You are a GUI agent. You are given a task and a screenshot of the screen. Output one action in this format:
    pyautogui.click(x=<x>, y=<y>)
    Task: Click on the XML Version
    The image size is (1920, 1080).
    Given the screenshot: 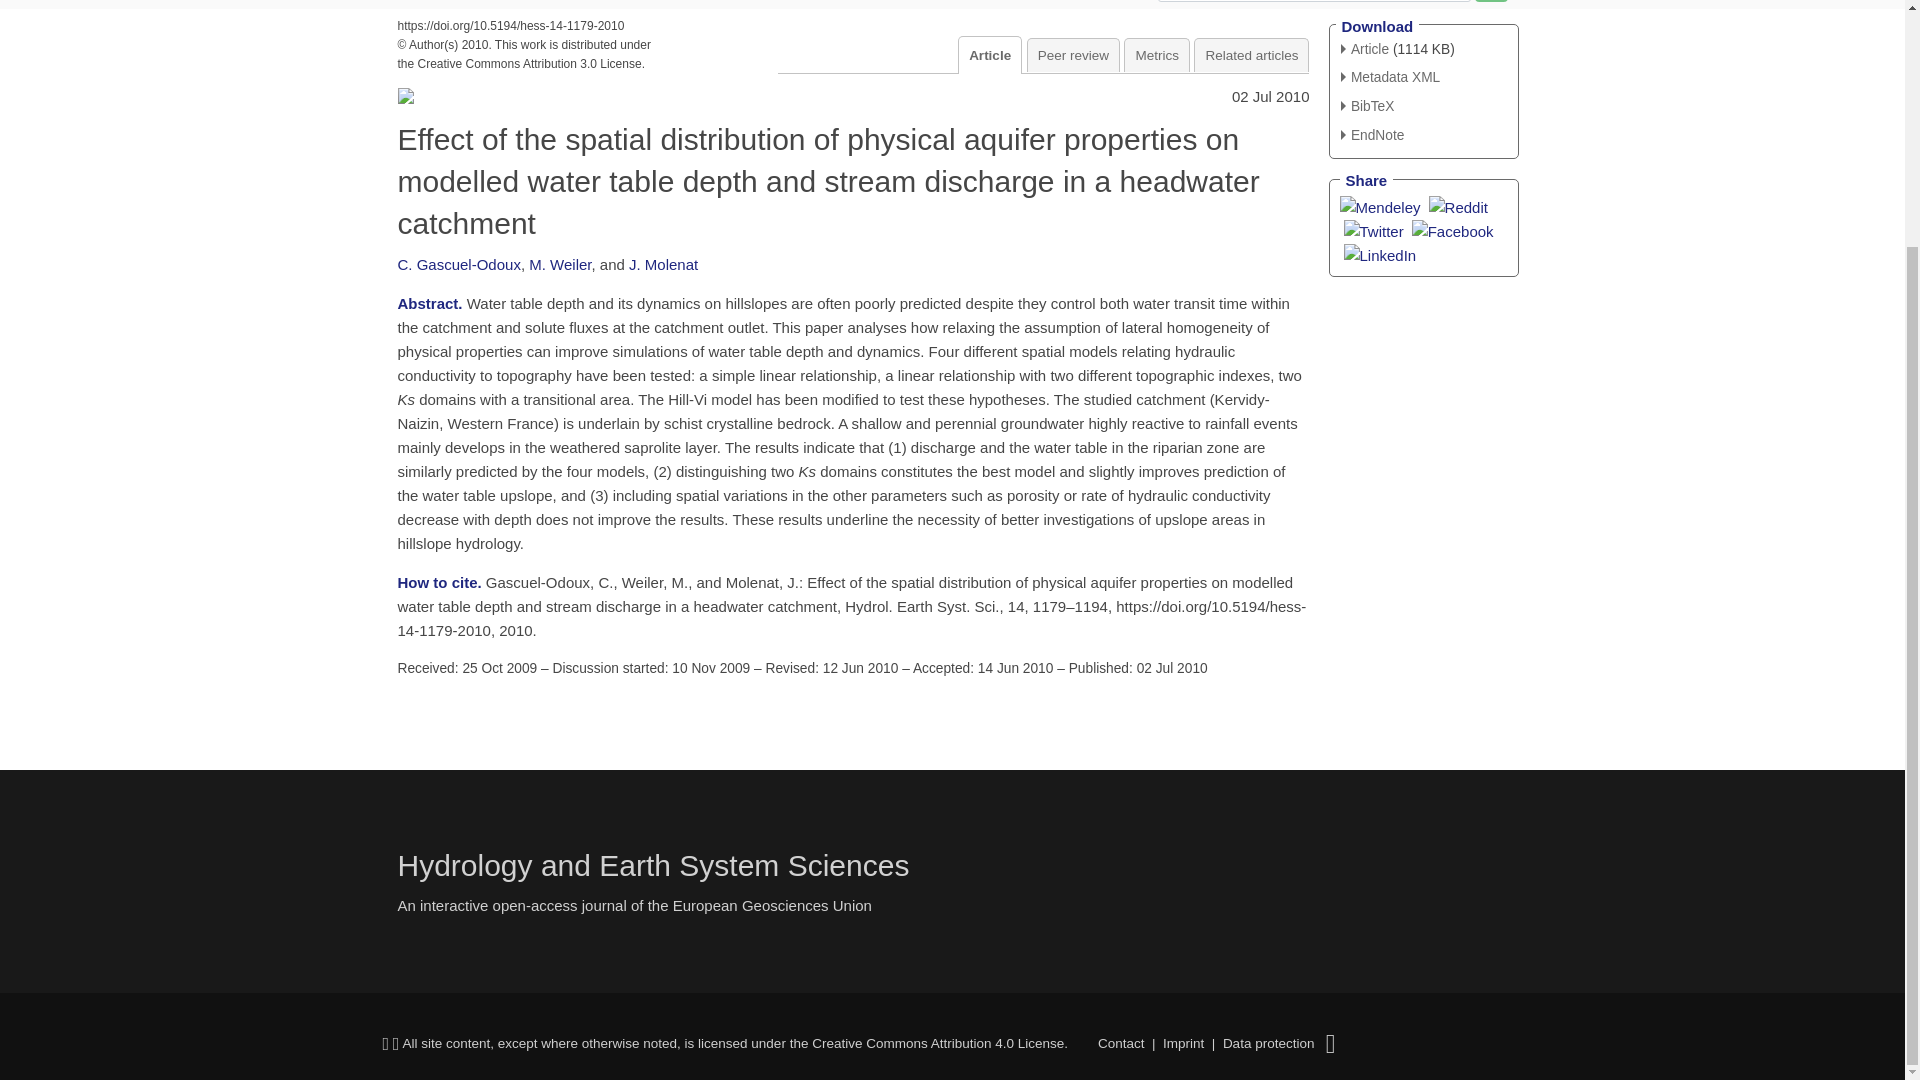 What is the action you would take?
    pyautogui.click(x=1390, y=78)
    